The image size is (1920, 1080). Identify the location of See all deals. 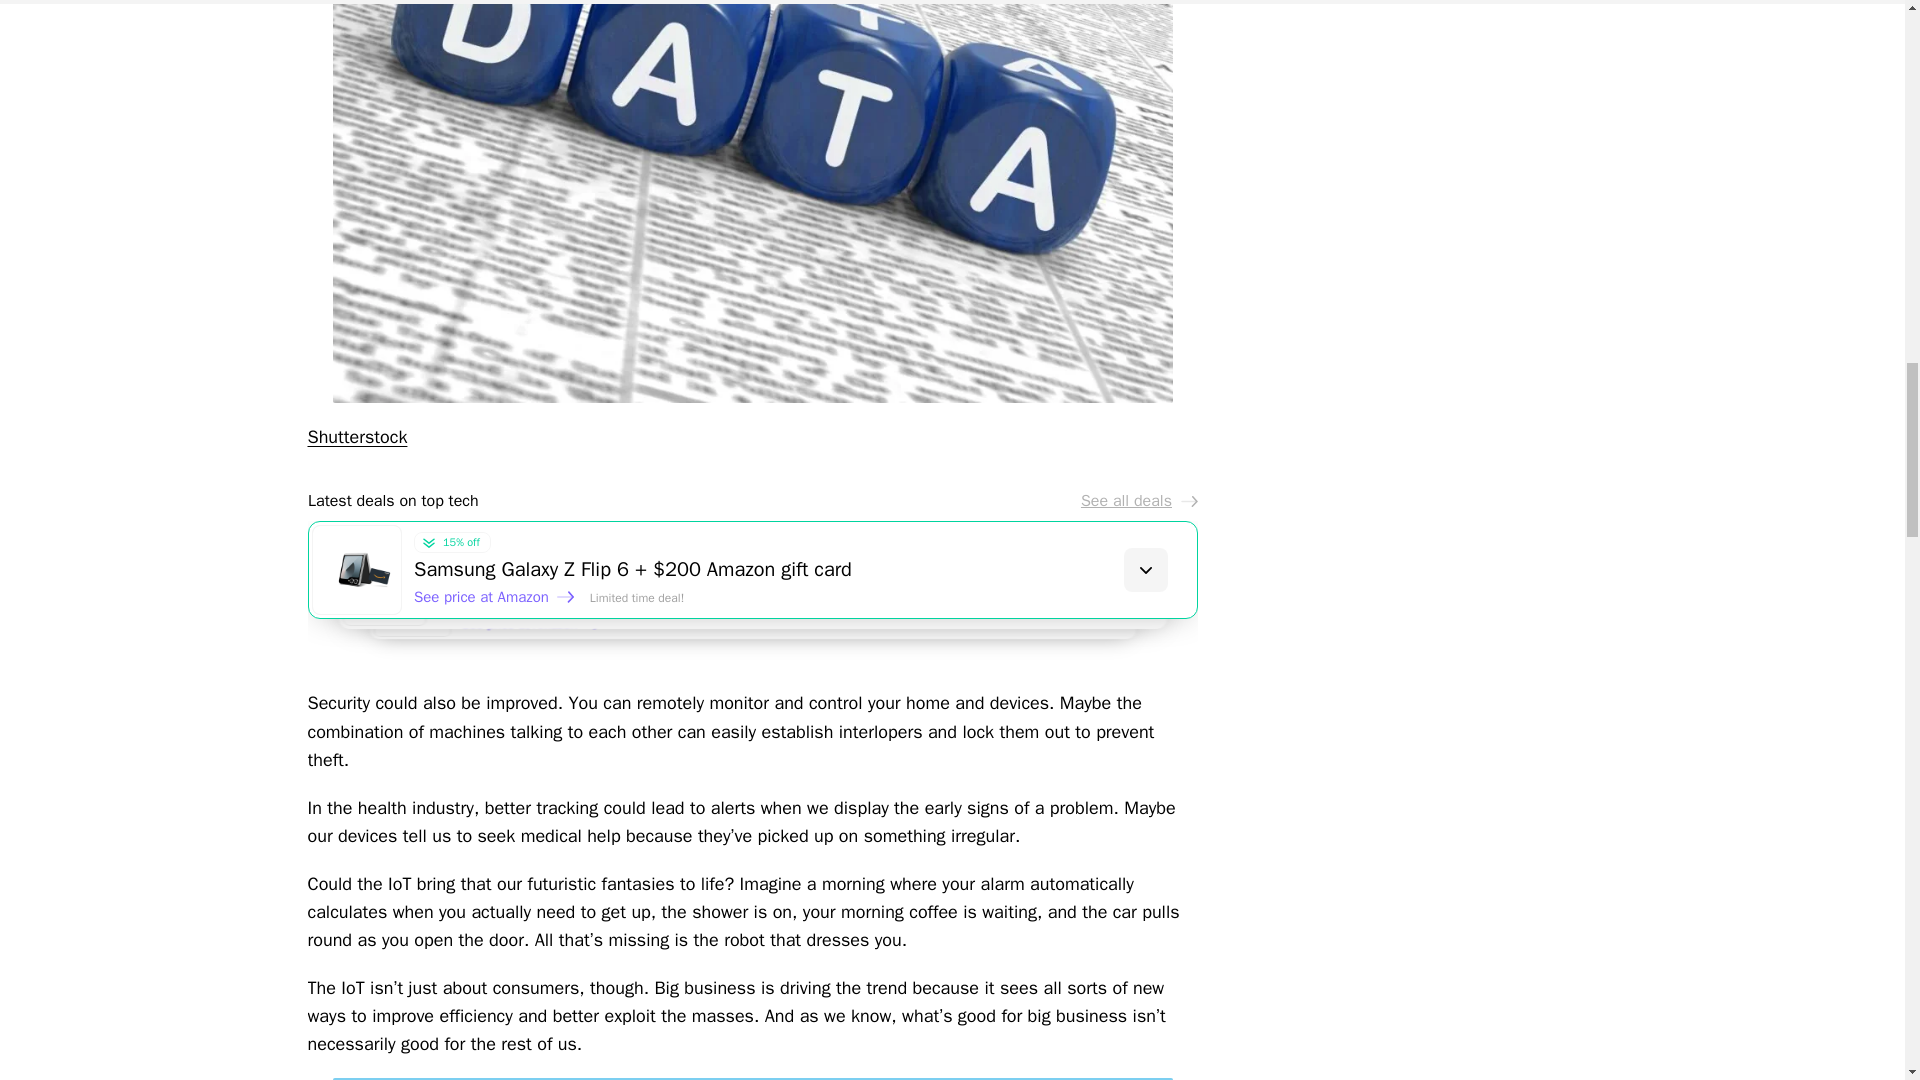
(1138, 500).